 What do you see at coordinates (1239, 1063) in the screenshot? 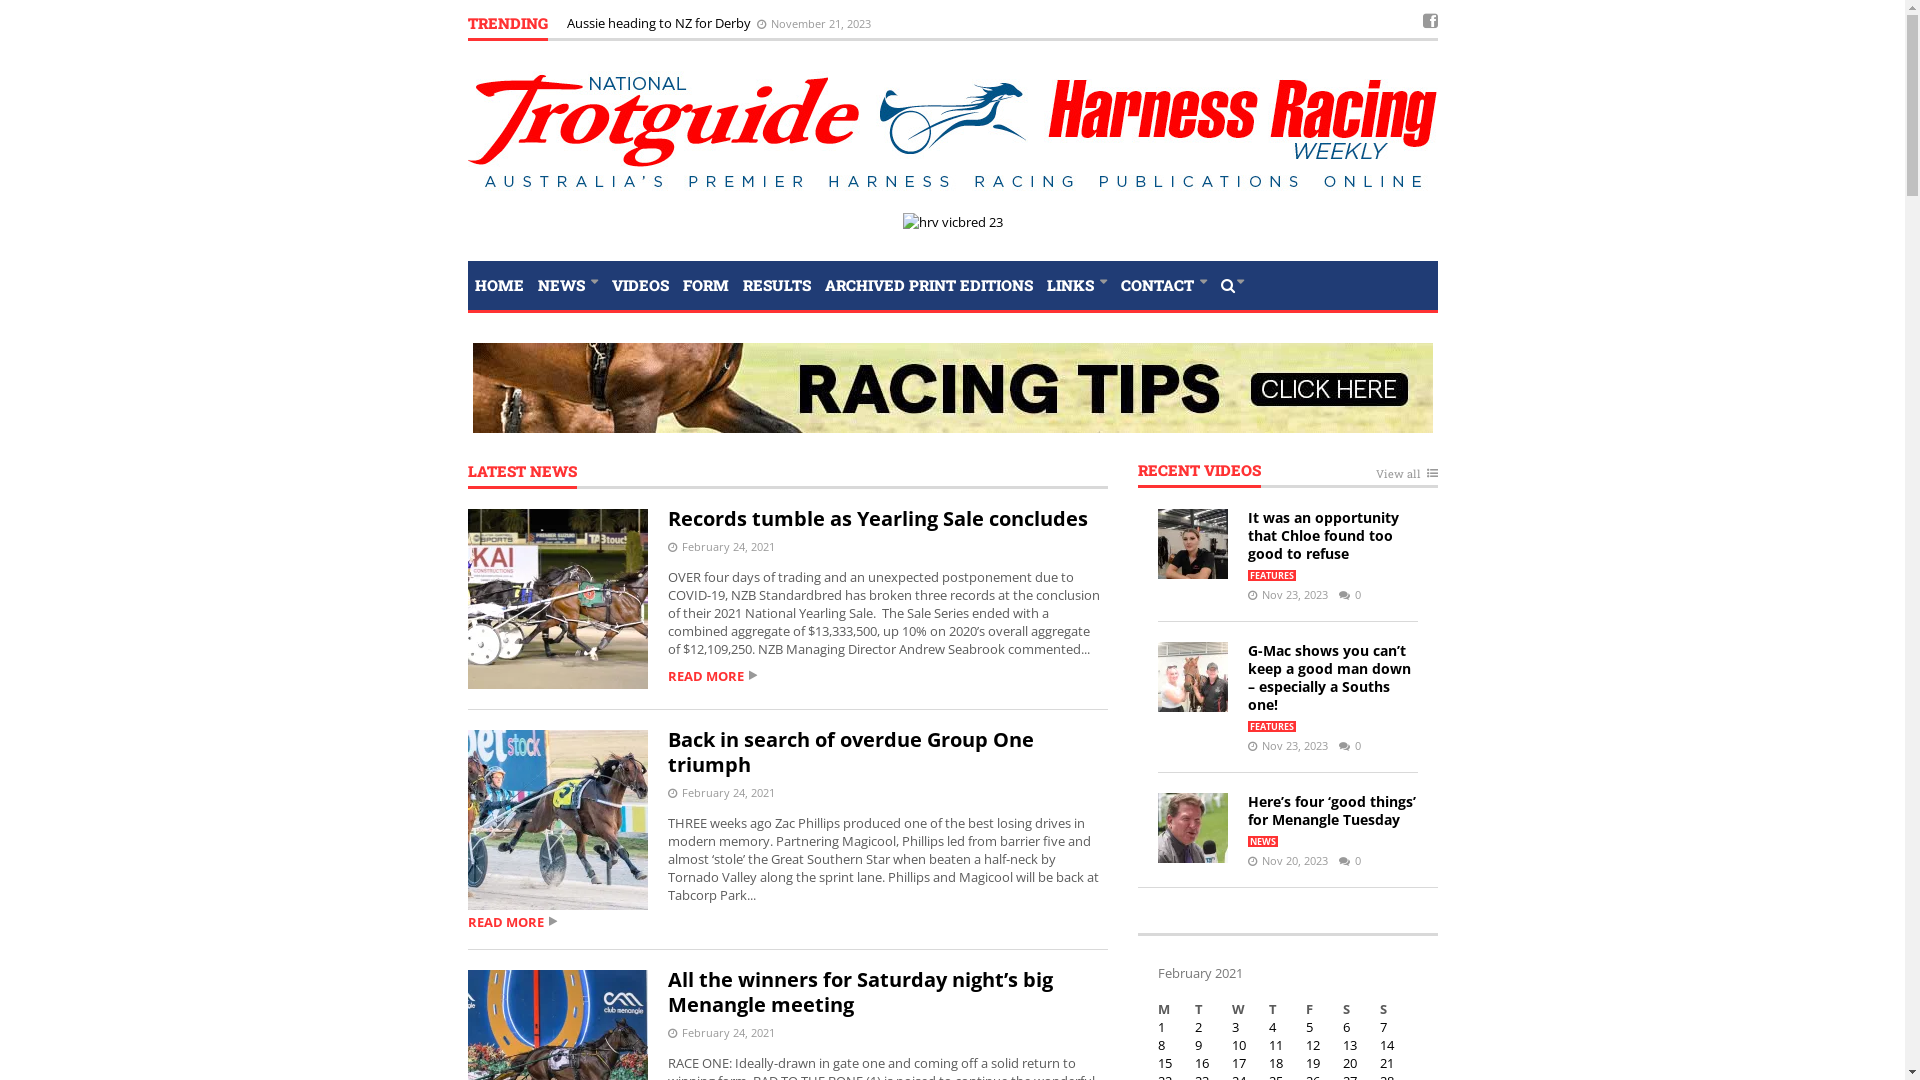
I see `17` at bounding box center [1239, 1063].